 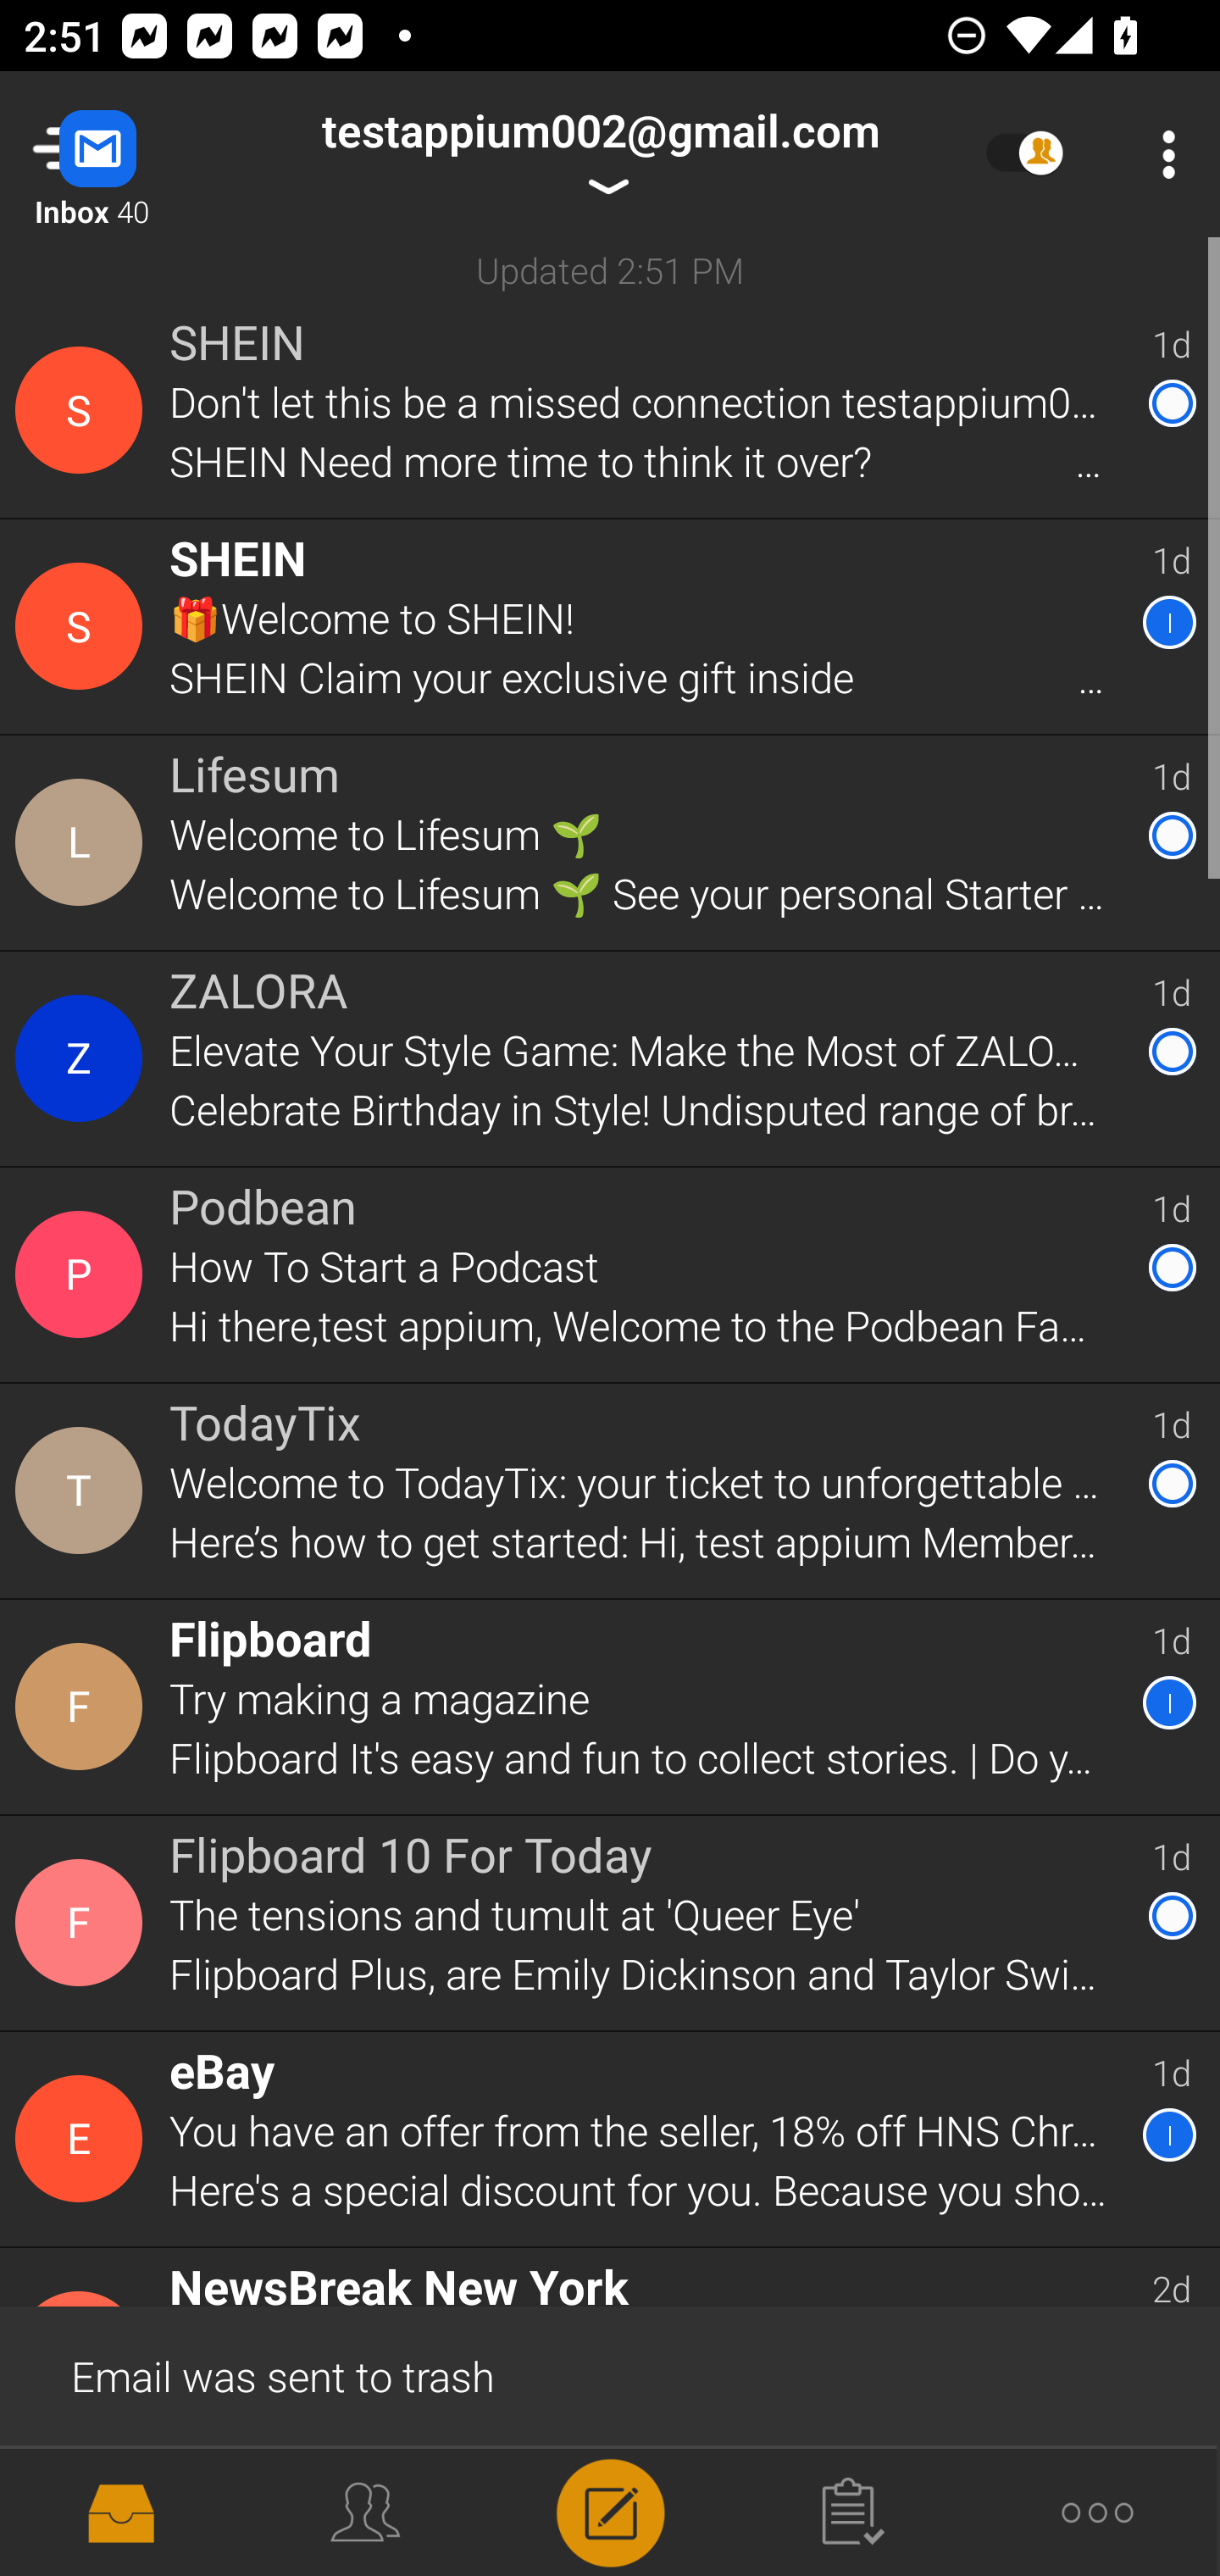 I want to click on Contact Details, so click(x=83, y=1707).